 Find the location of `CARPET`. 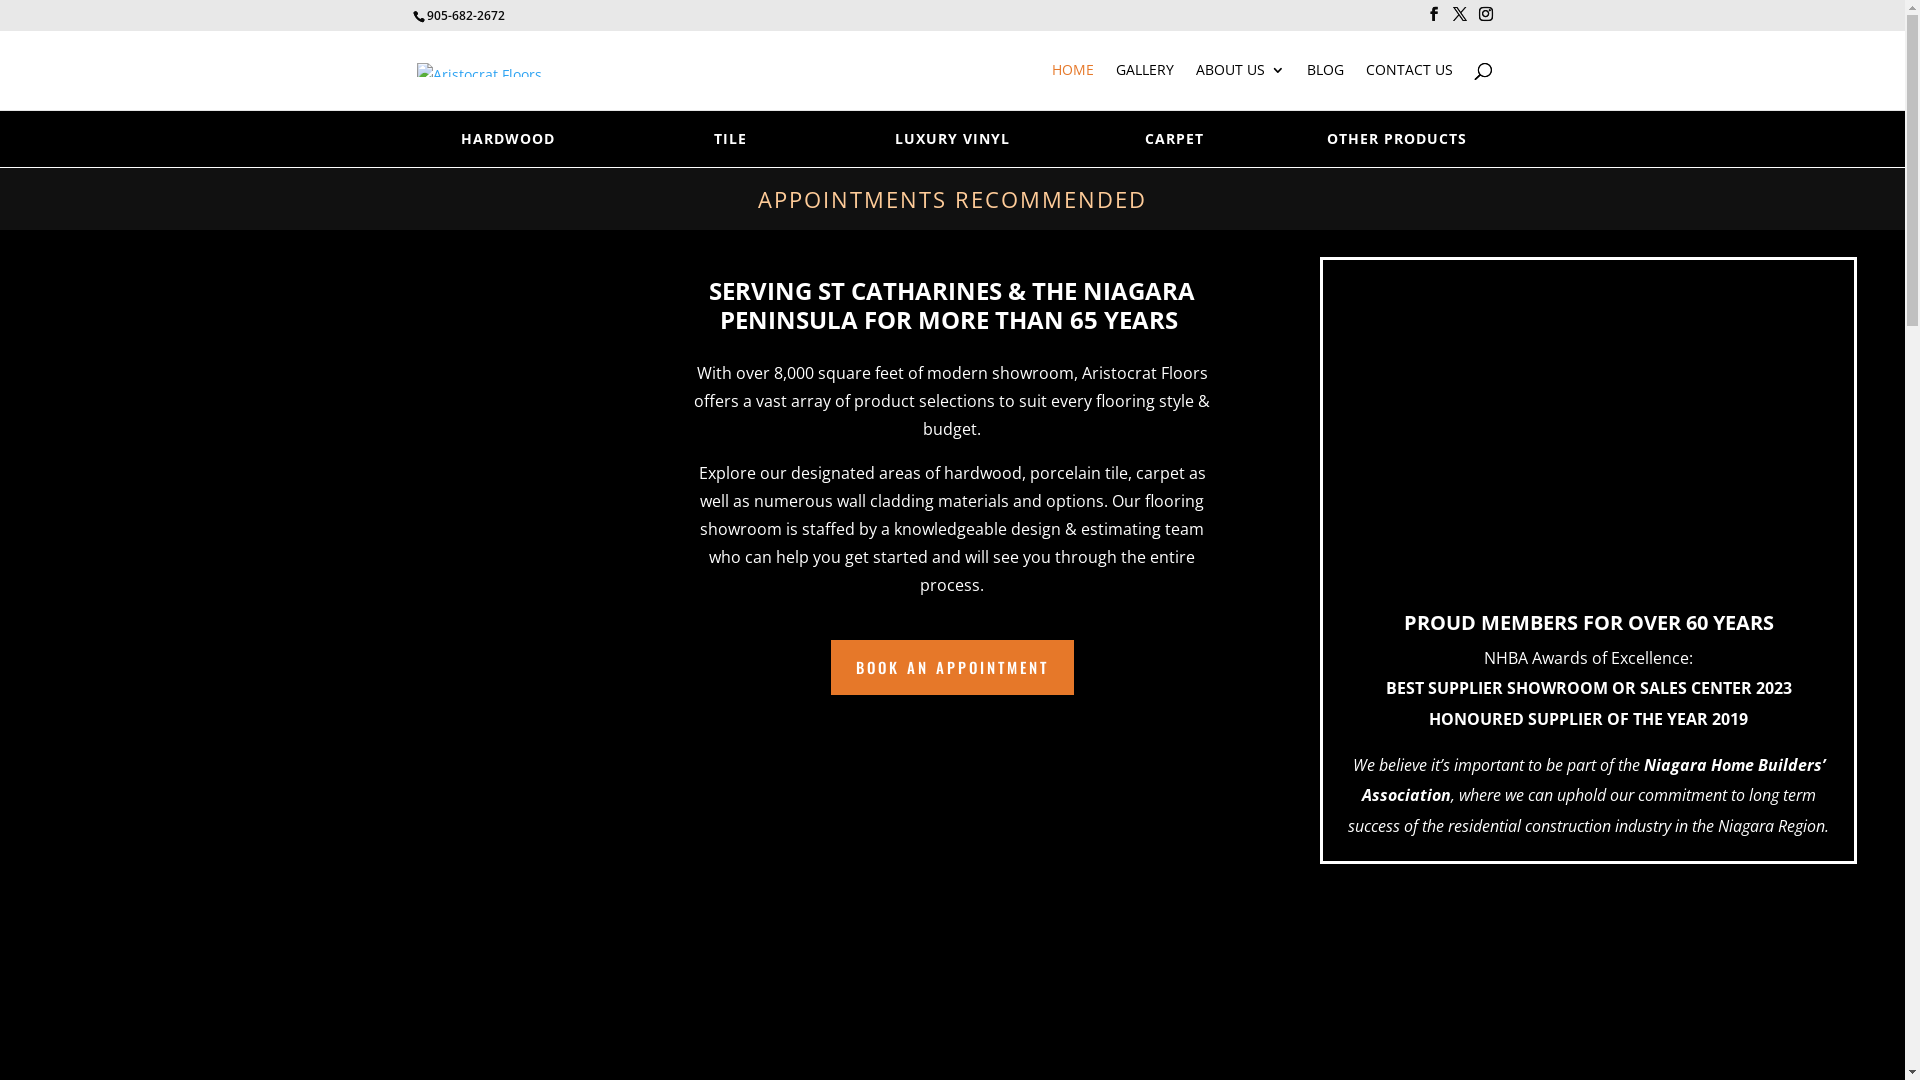

CARPET is located at coordinates (1175, 139).